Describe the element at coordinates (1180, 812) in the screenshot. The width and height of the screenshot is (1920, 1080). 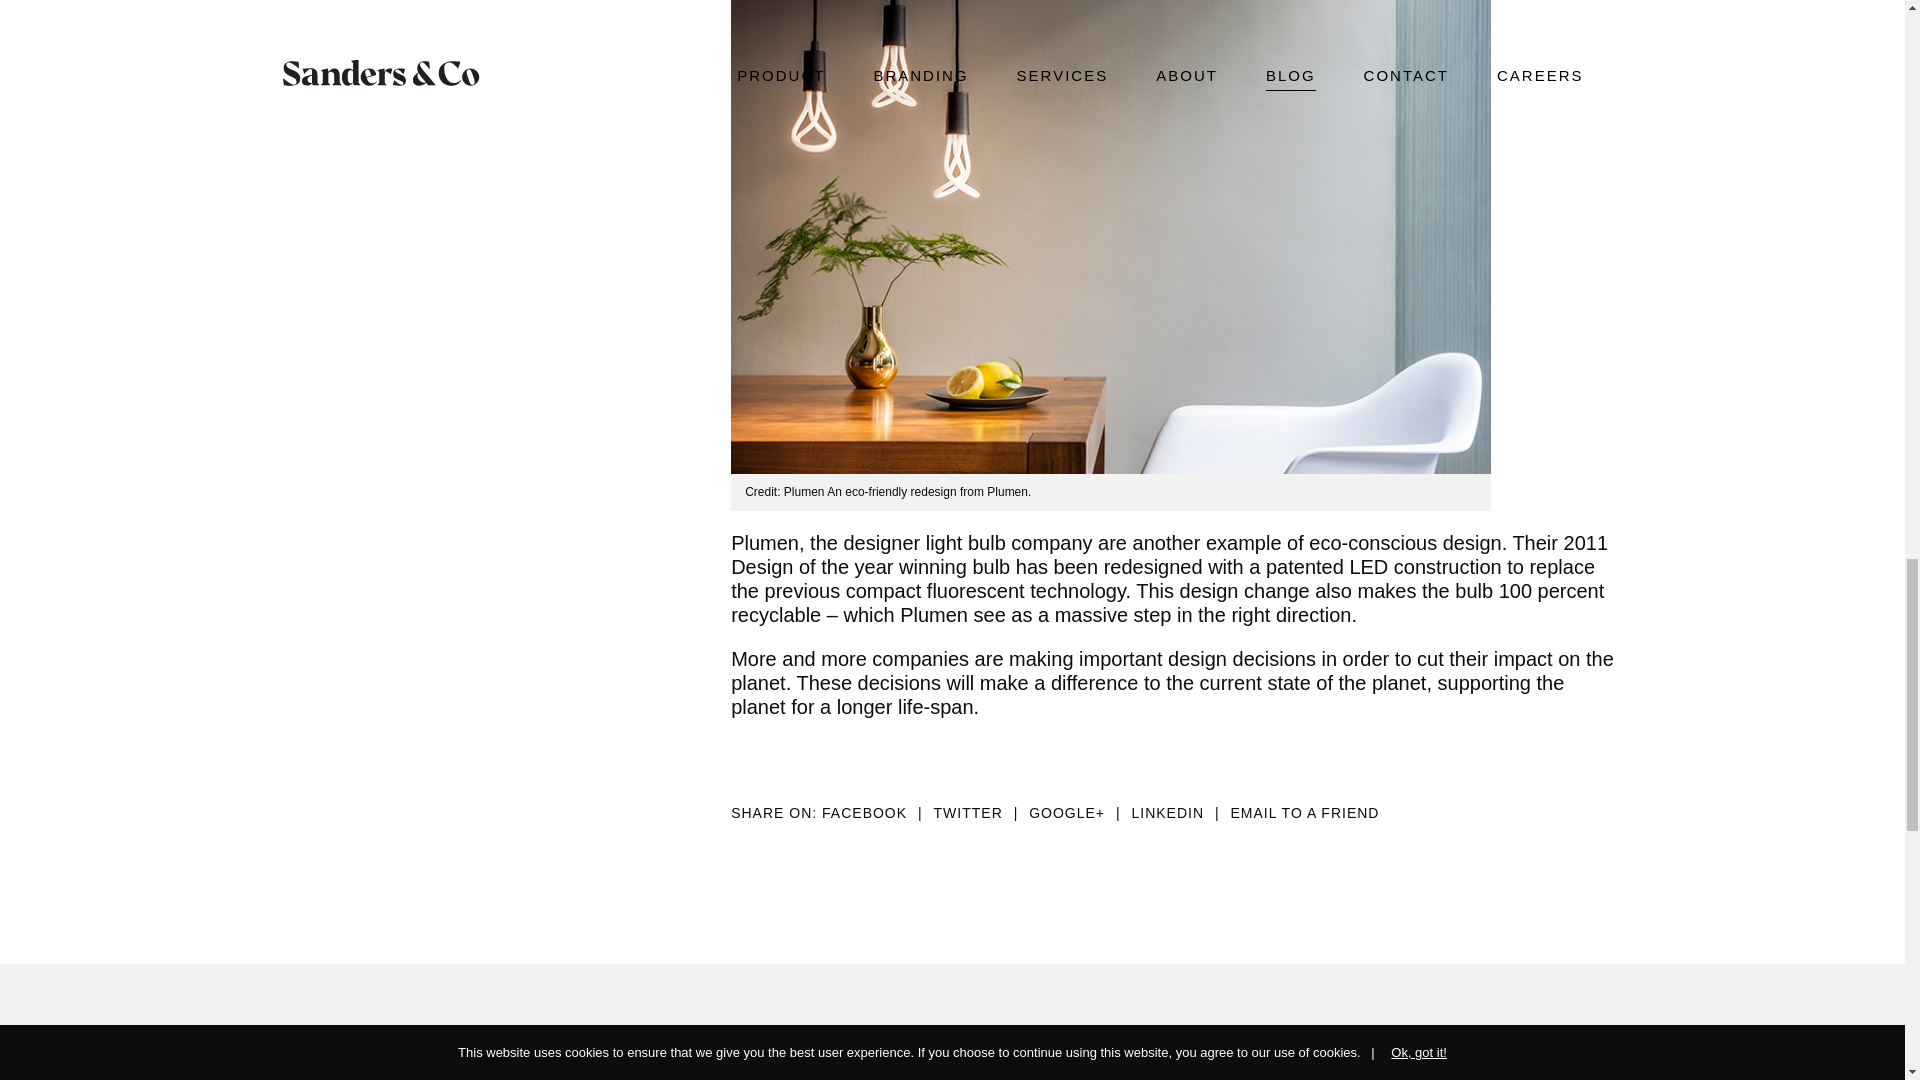
I see `LINKEDIN` at that location.